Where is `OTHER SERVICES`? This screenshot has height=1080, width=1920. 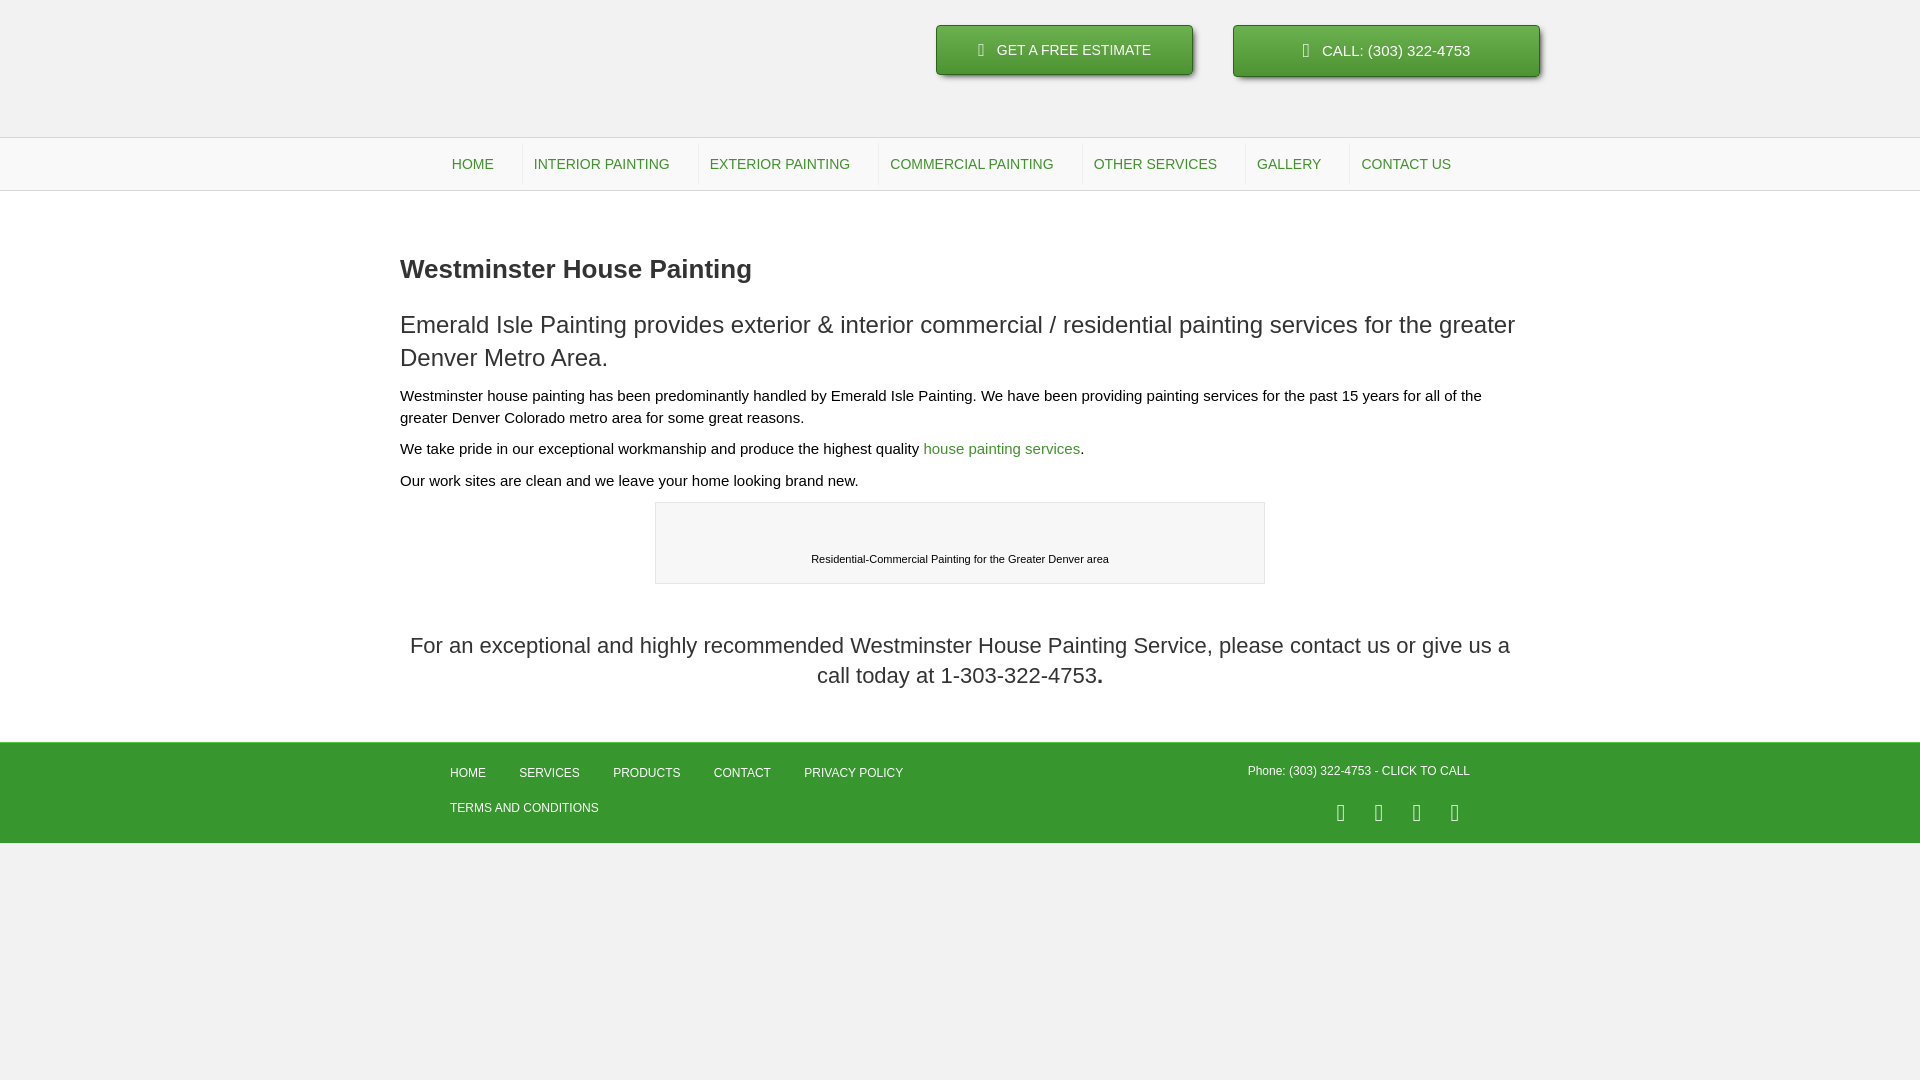
OTHER SERVICES is located at coordinates (1163, 163).